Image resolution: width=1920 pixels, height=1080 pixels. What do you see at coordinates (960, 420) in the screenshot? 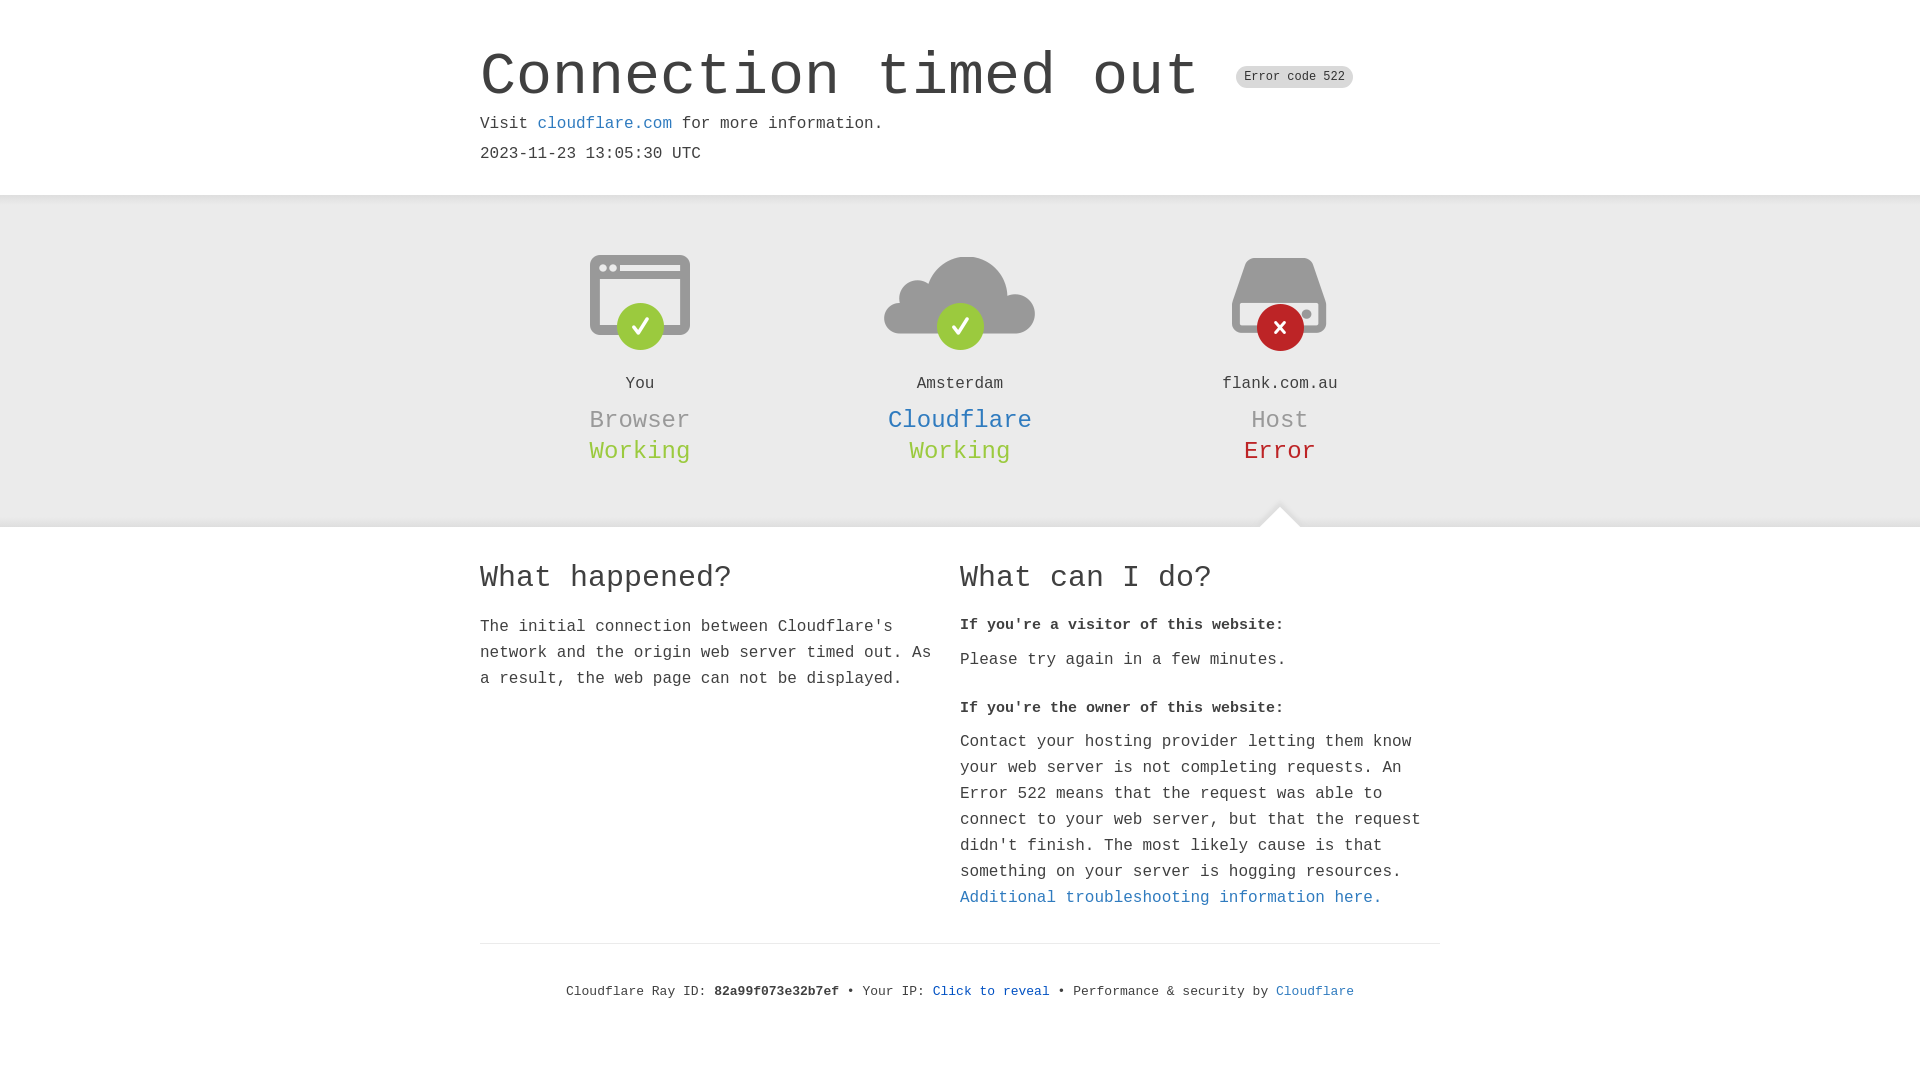
I see `Cloudflare` at bounding box center [960, 420].